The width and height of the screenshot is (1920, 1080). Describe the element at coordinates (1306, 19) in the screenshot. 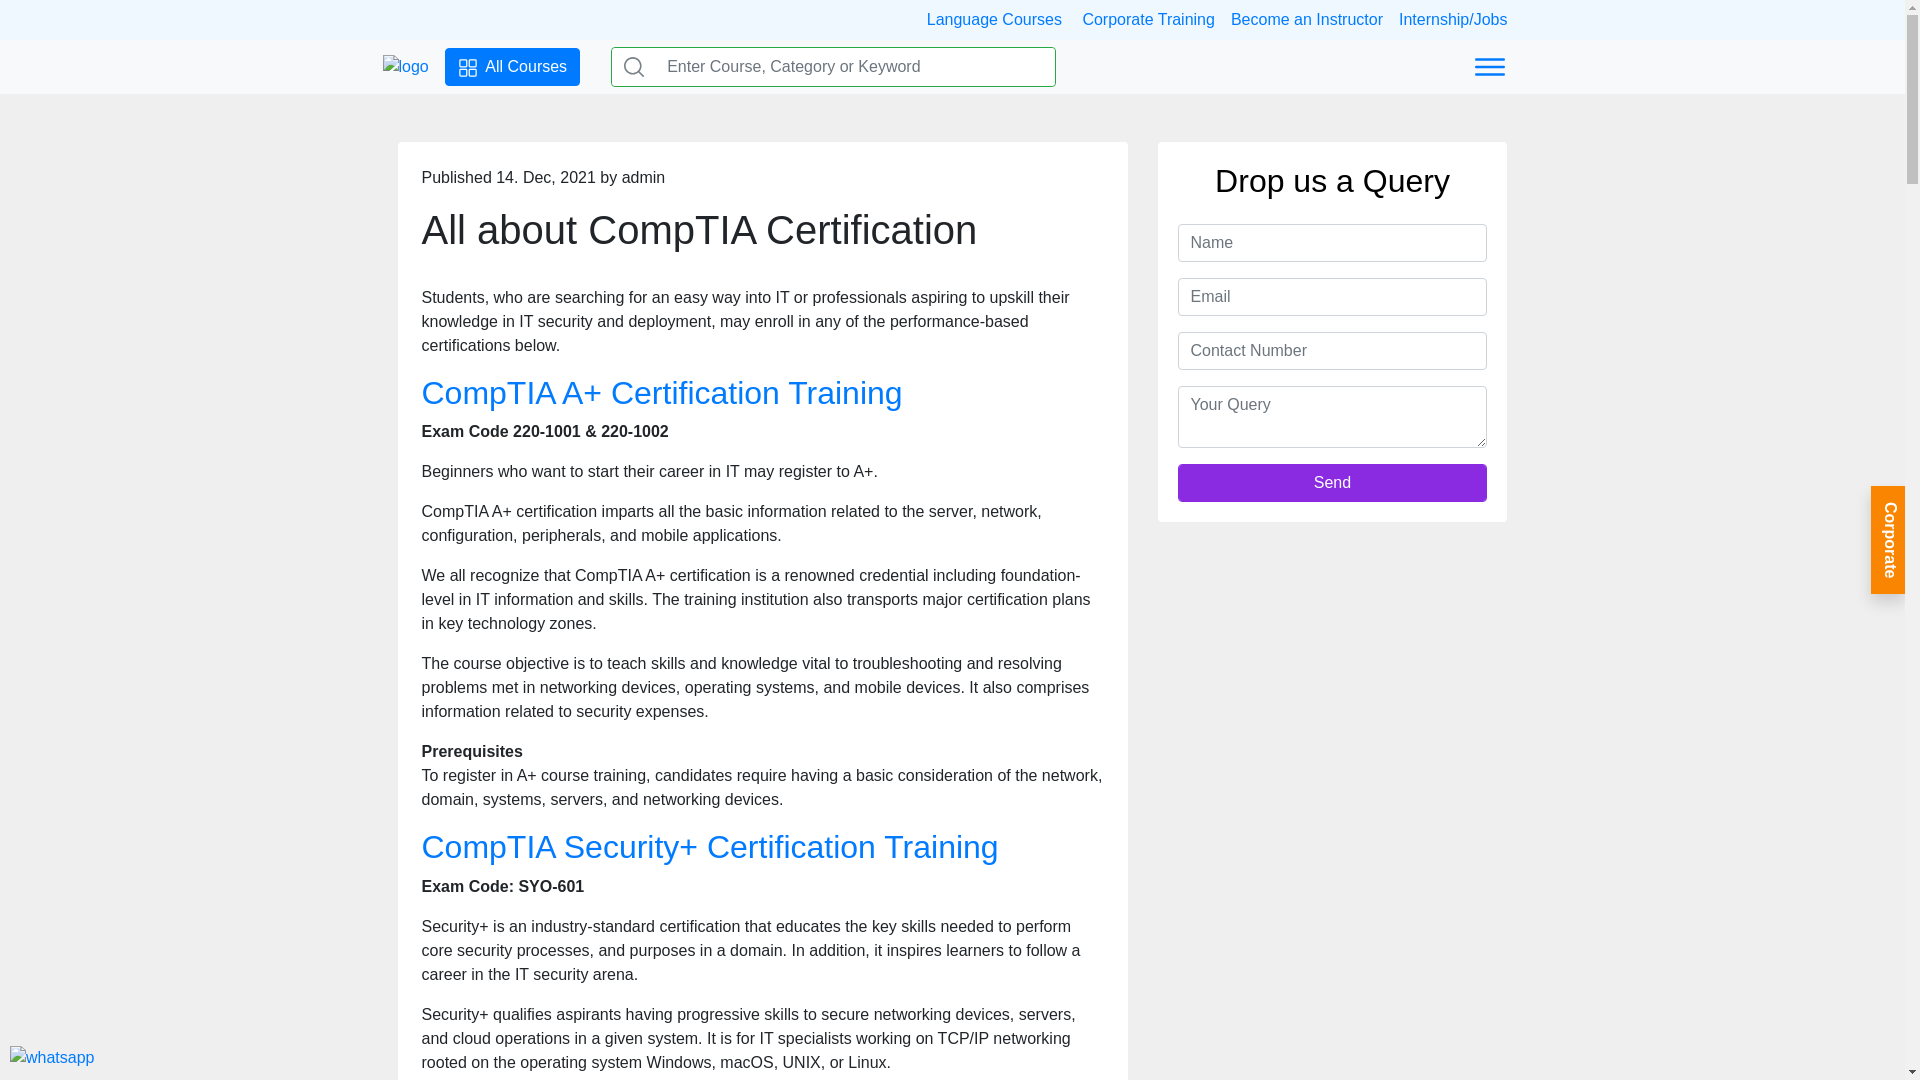

I see `Become an Instructor` at that location.